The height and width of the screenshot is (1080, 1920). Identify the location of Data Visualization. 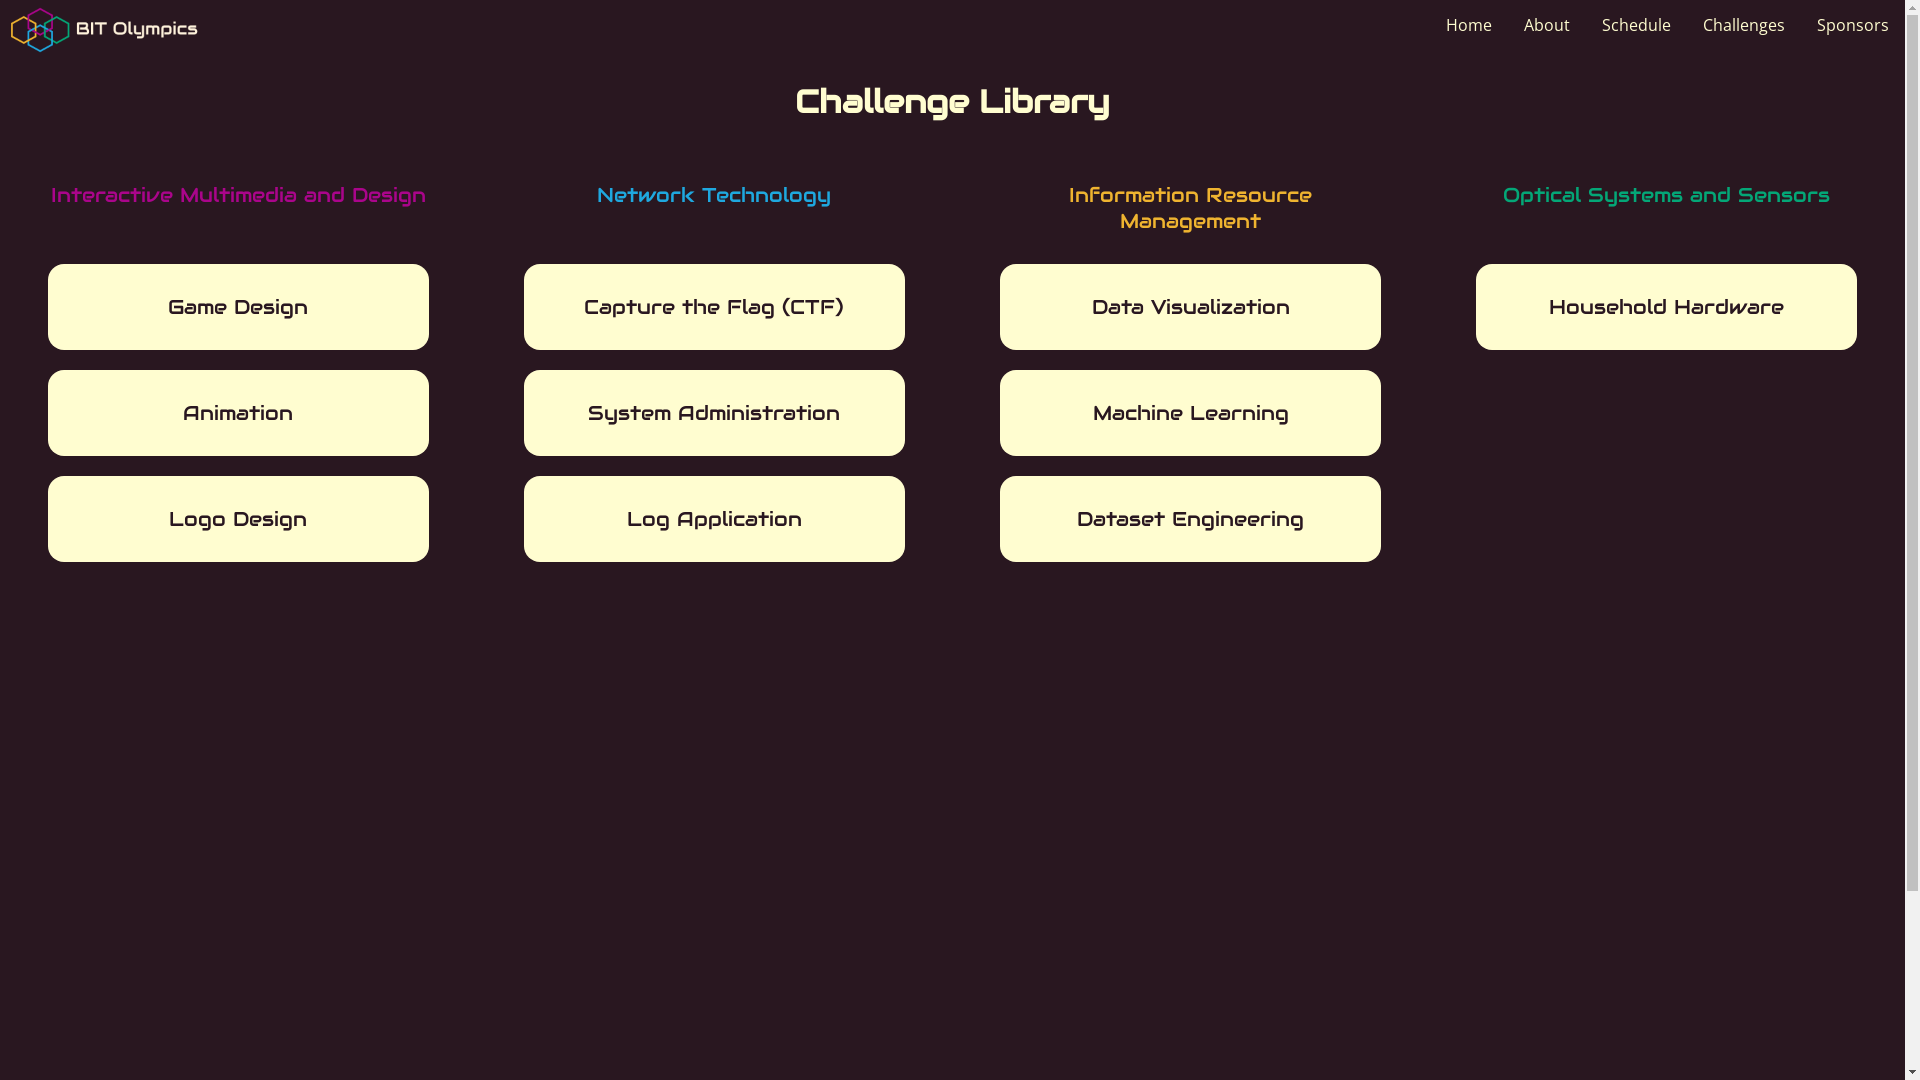
(1190, 307).